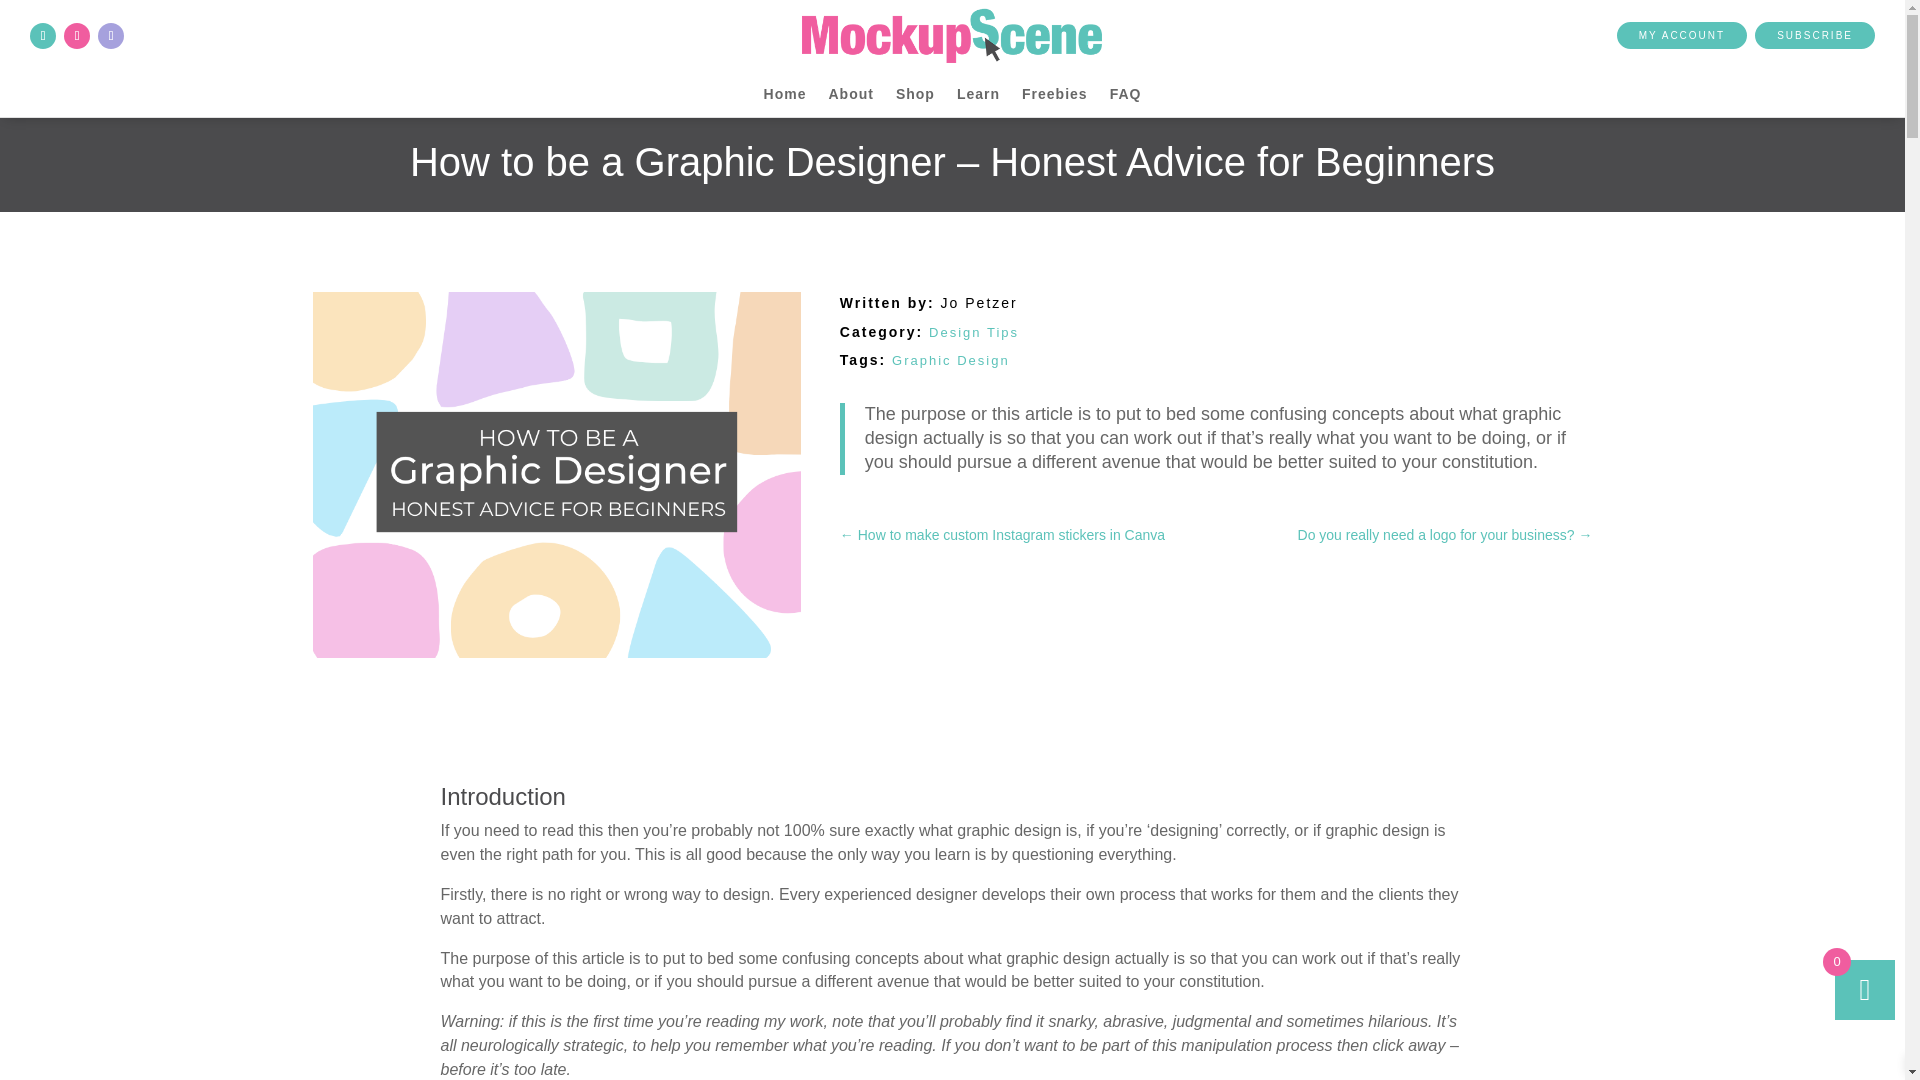 The width and height of the screenshot is (1920, 1080). I want to click on About, so click(850, 98).